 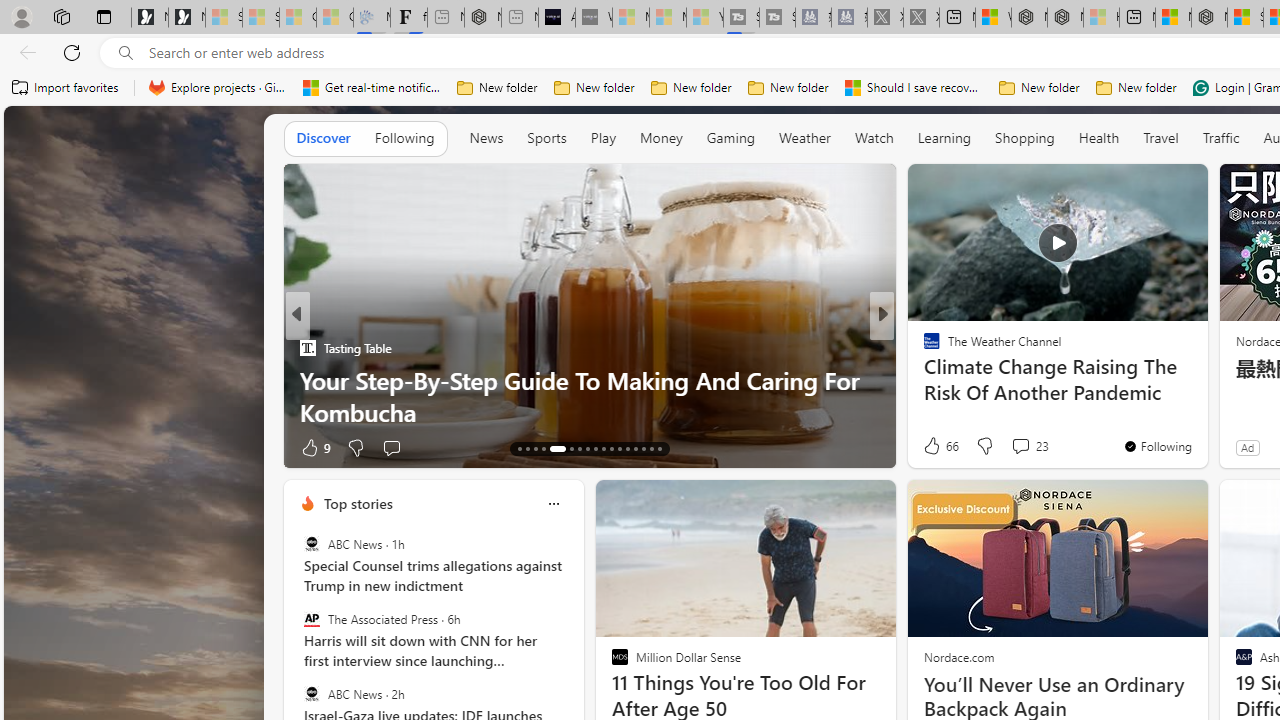 I want to click on AutomationID: tab-51, so click(x=650, y=448).